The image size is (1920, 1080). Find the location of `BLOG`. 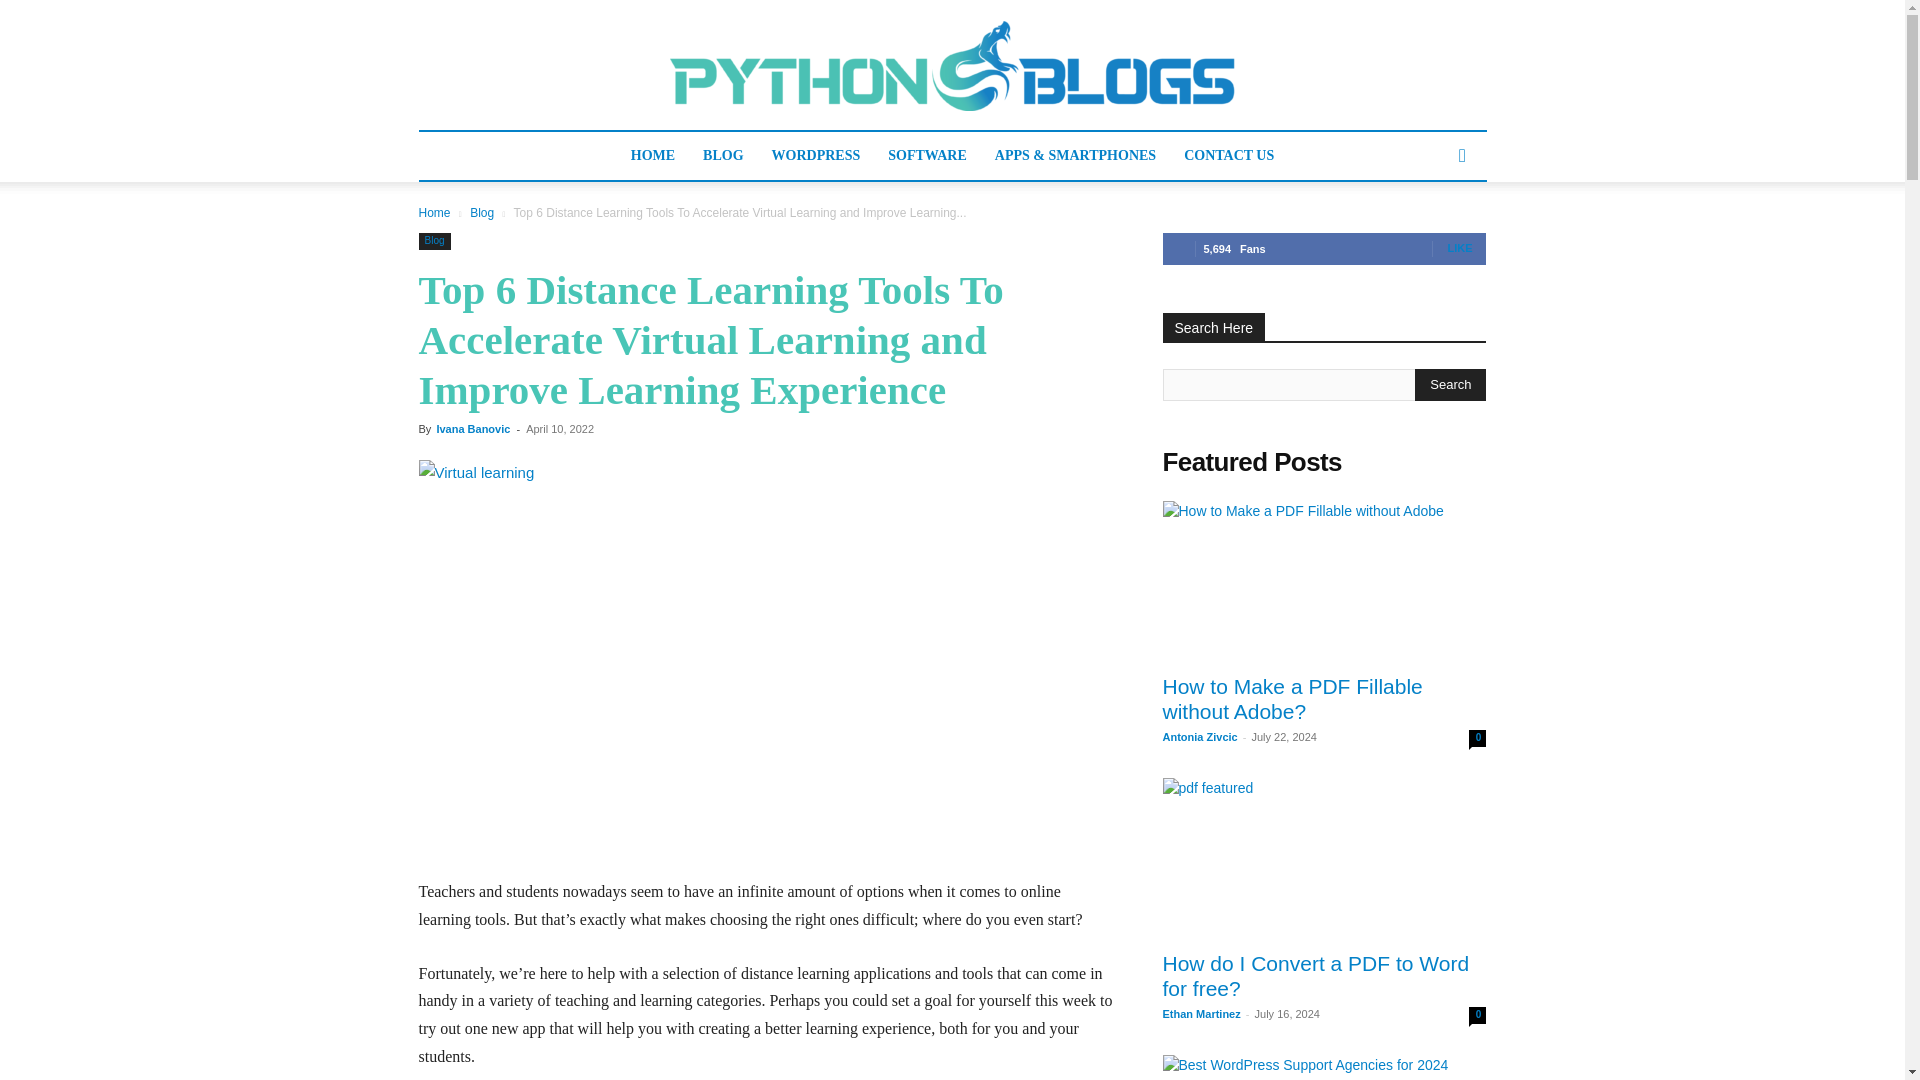

BLOG is located at coordinates (722, 156).